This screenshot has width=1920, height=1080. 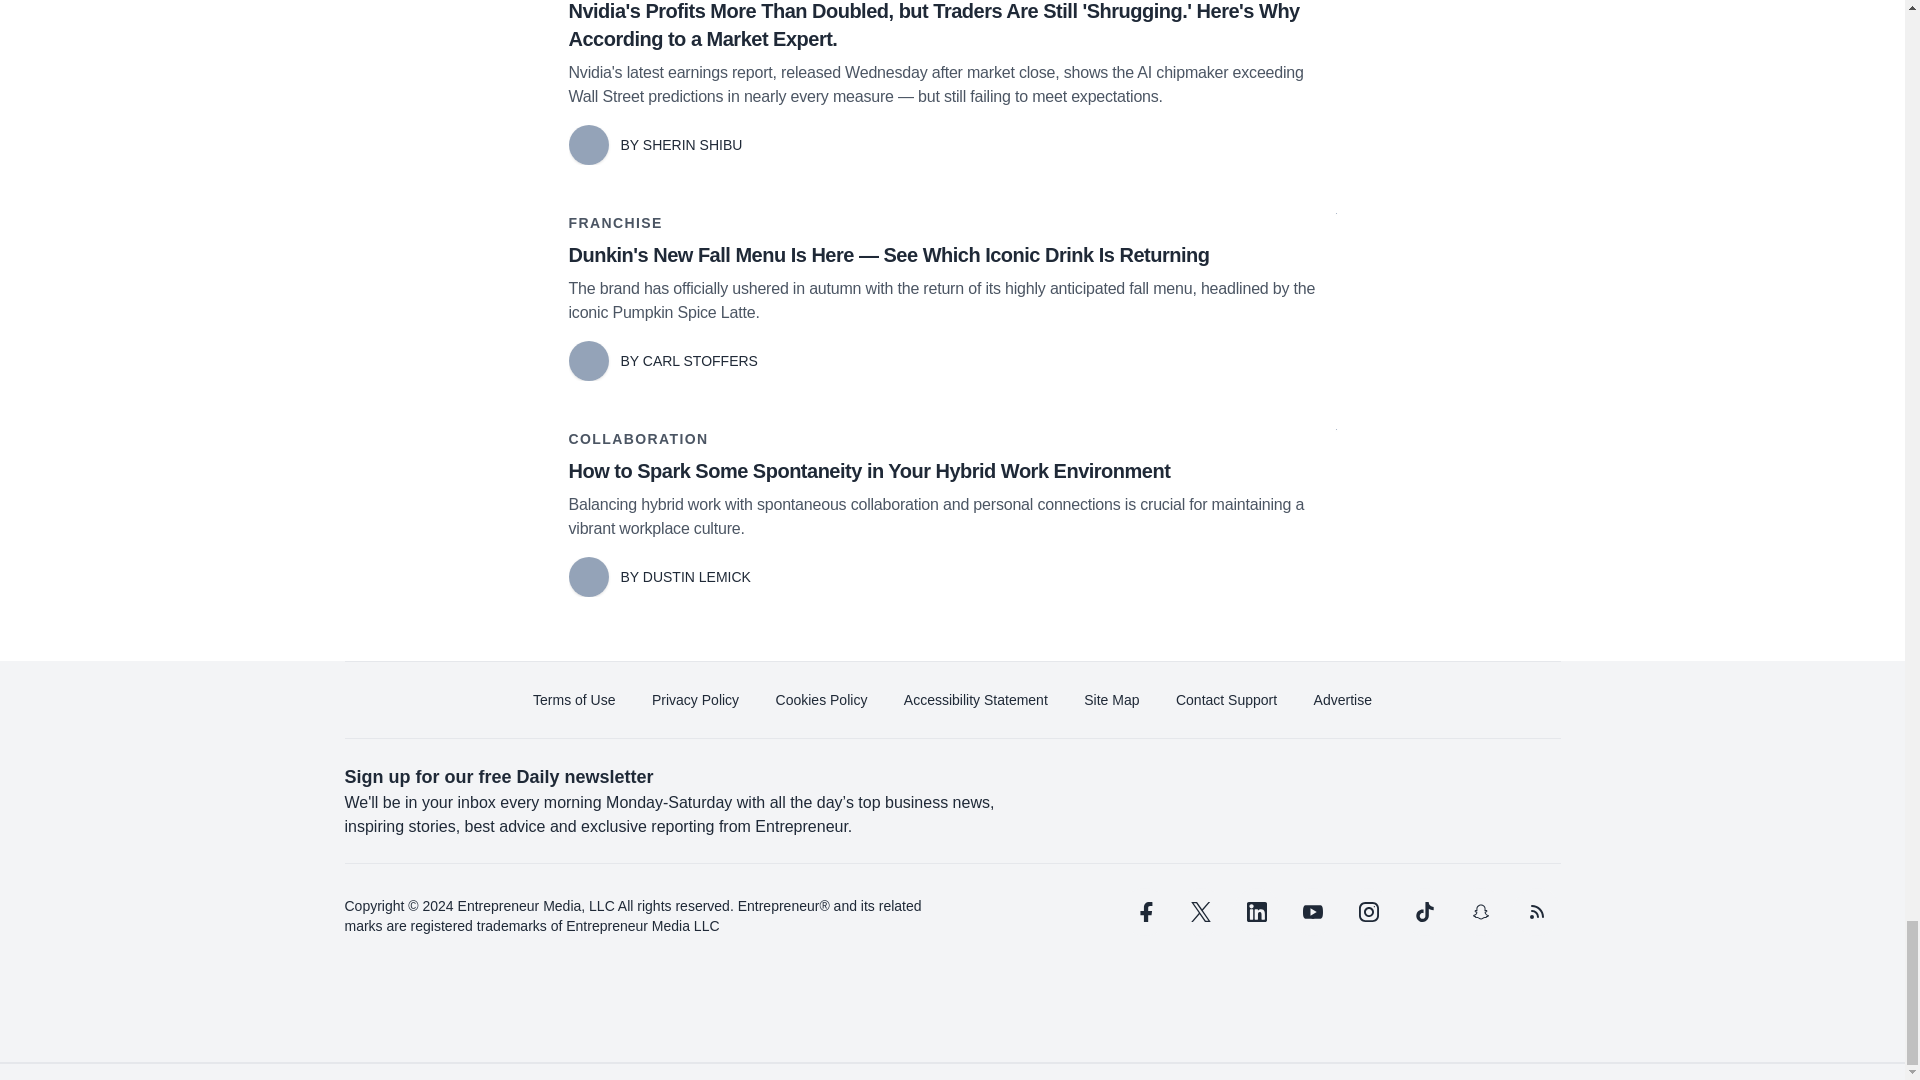 What do you see at coordinates (1368, 912) in the screenshot?
I see `instagram` at bounding box center [1368, 912].